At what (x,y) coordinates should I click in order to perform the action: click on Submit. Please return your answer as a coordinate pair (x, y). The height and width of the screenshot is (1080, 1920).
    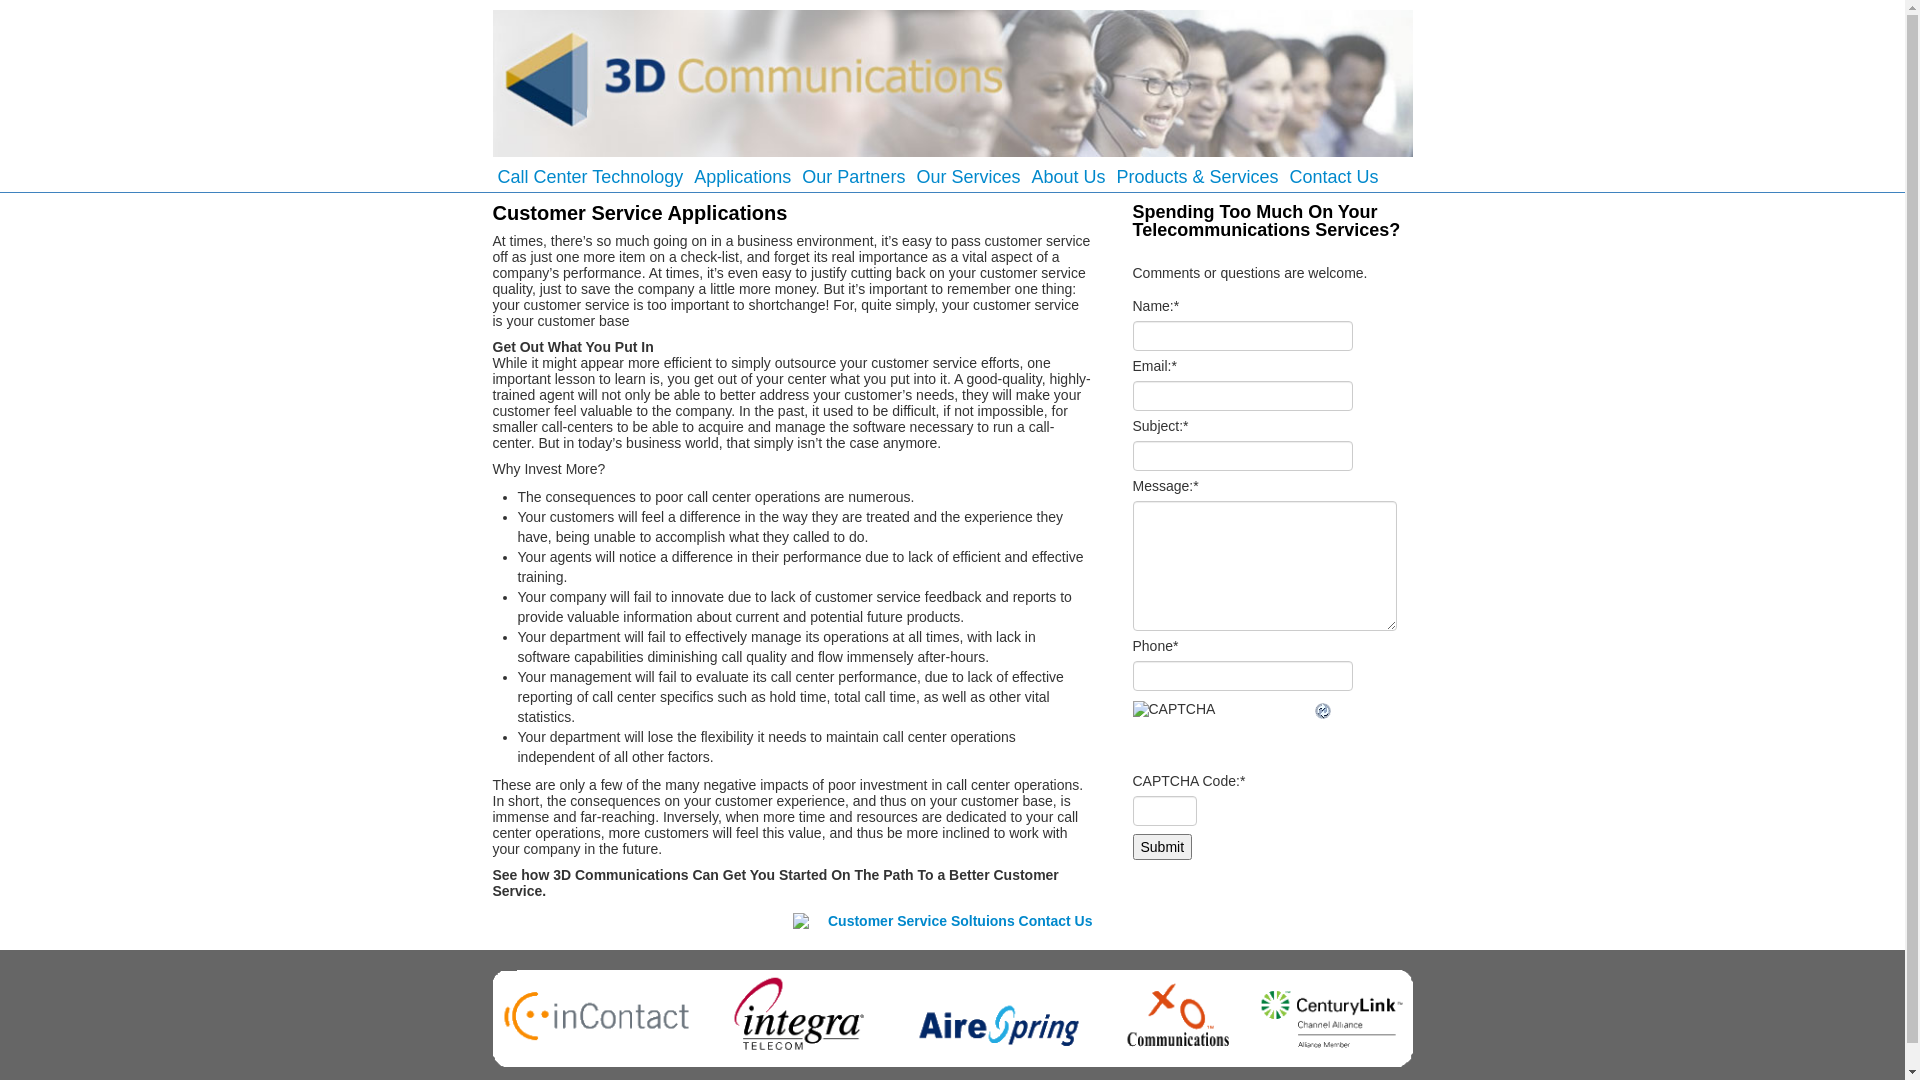
    Looking at the image, I should click on (1162, 847).